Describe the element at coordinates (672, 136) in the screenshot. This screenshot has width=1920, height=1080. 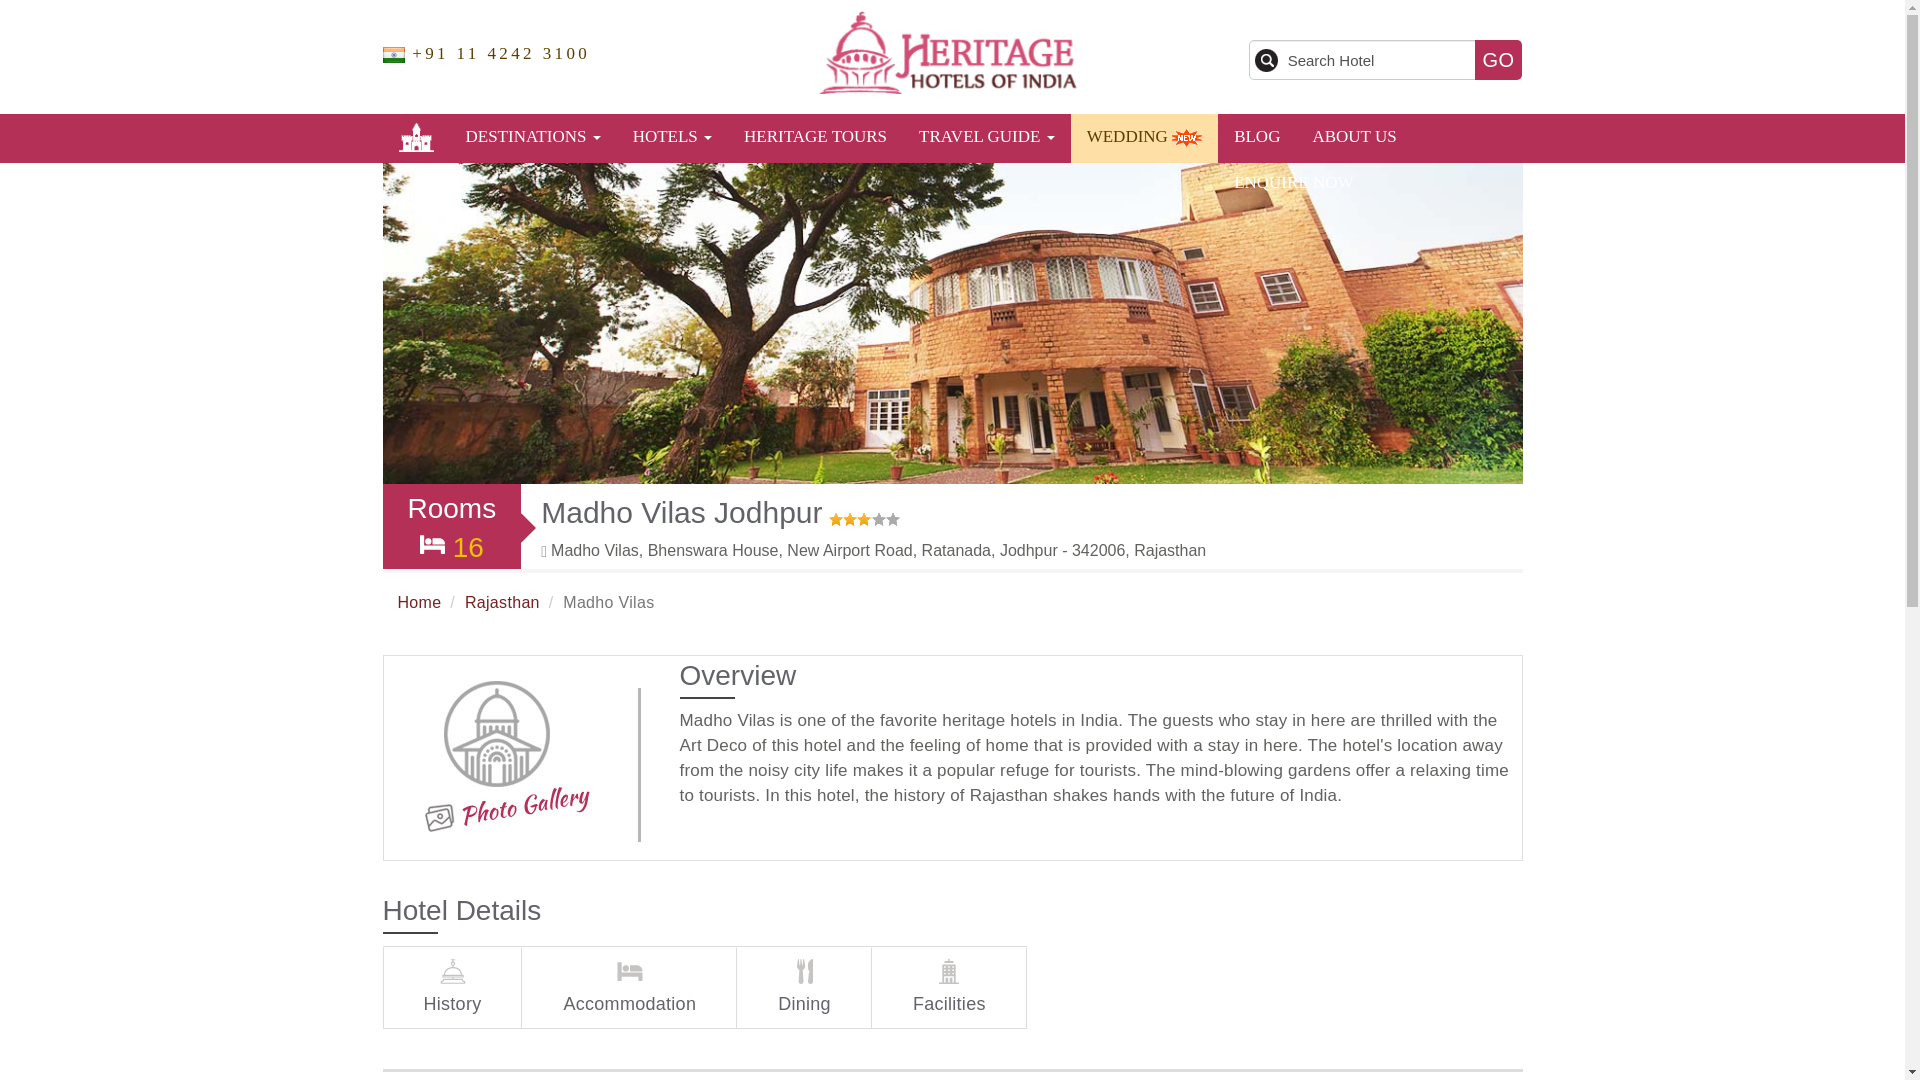
I see `HOTELS` at that location.